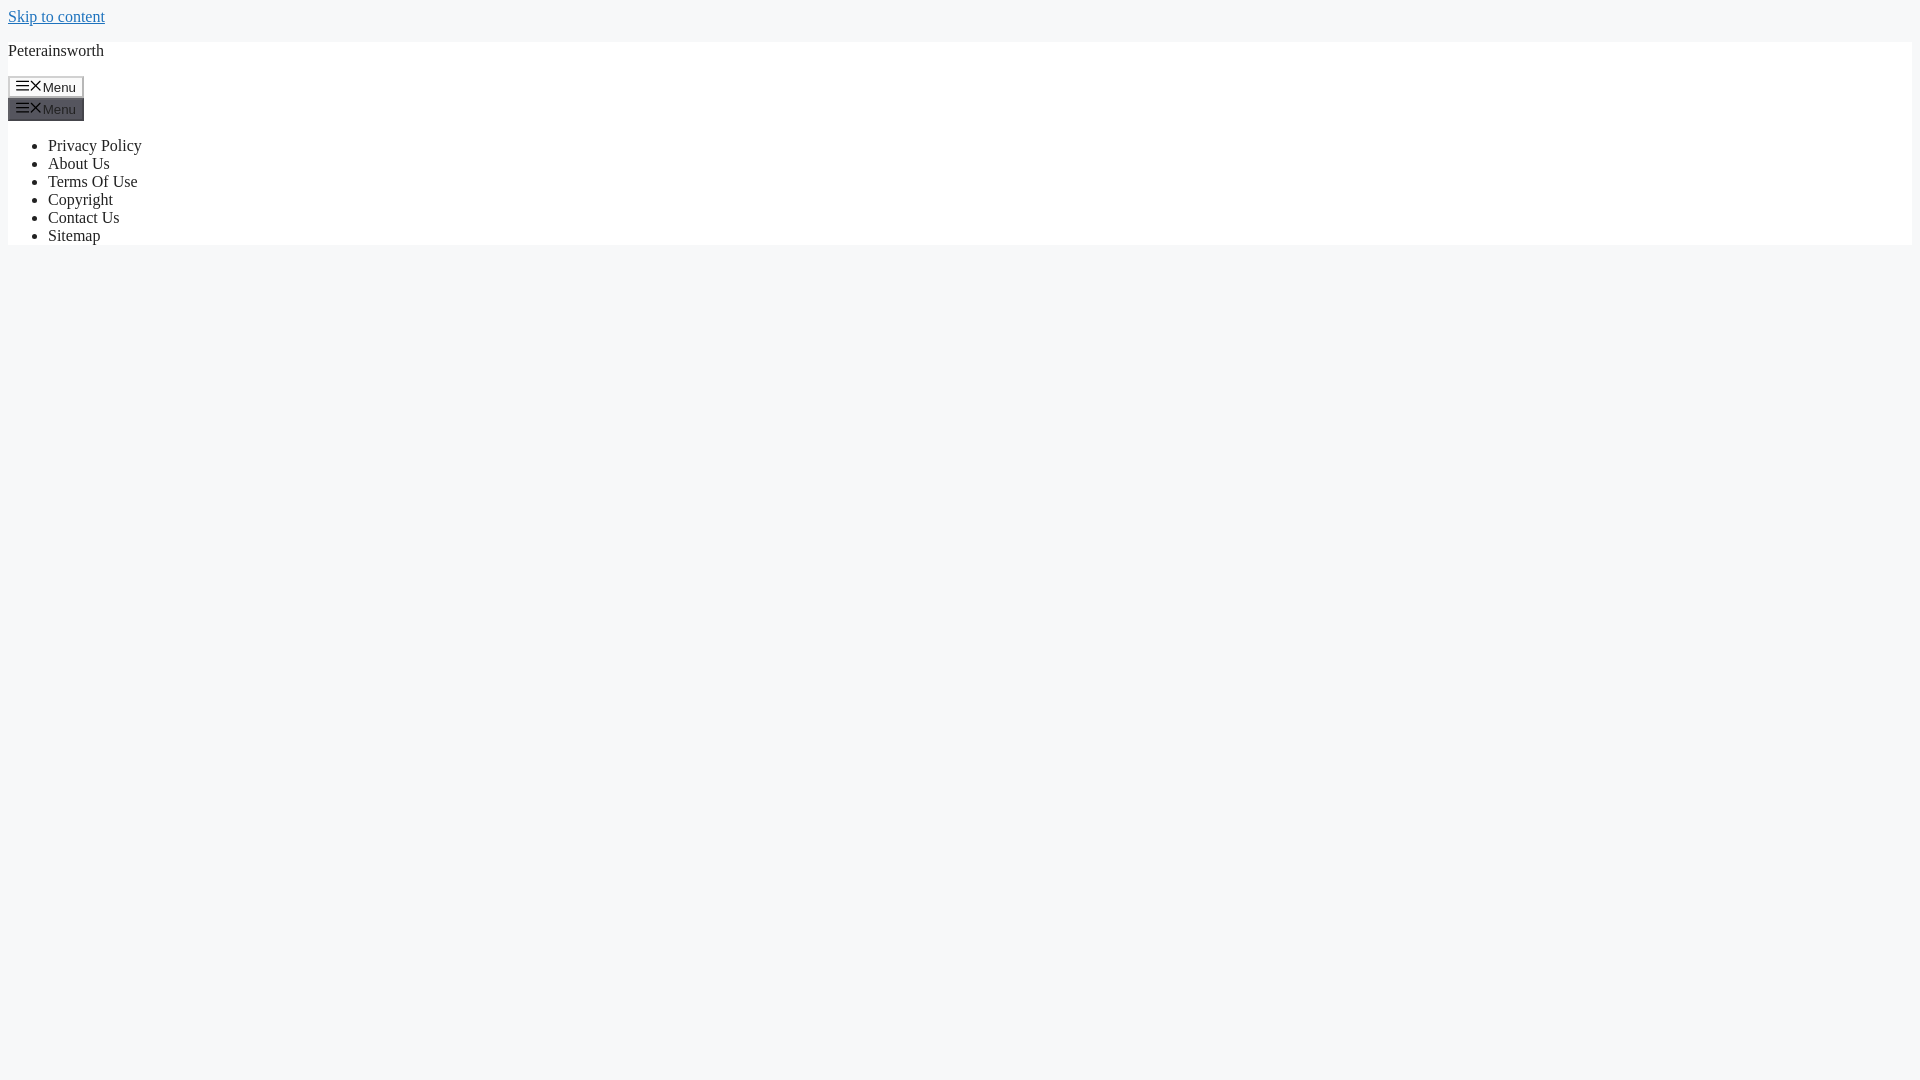 The height and width of the screenshot is (1080, 1920). What do you see at coordinates (93, 181) in the screenshot?
I see `Terms Of Use` at bounding box center [93, 181].